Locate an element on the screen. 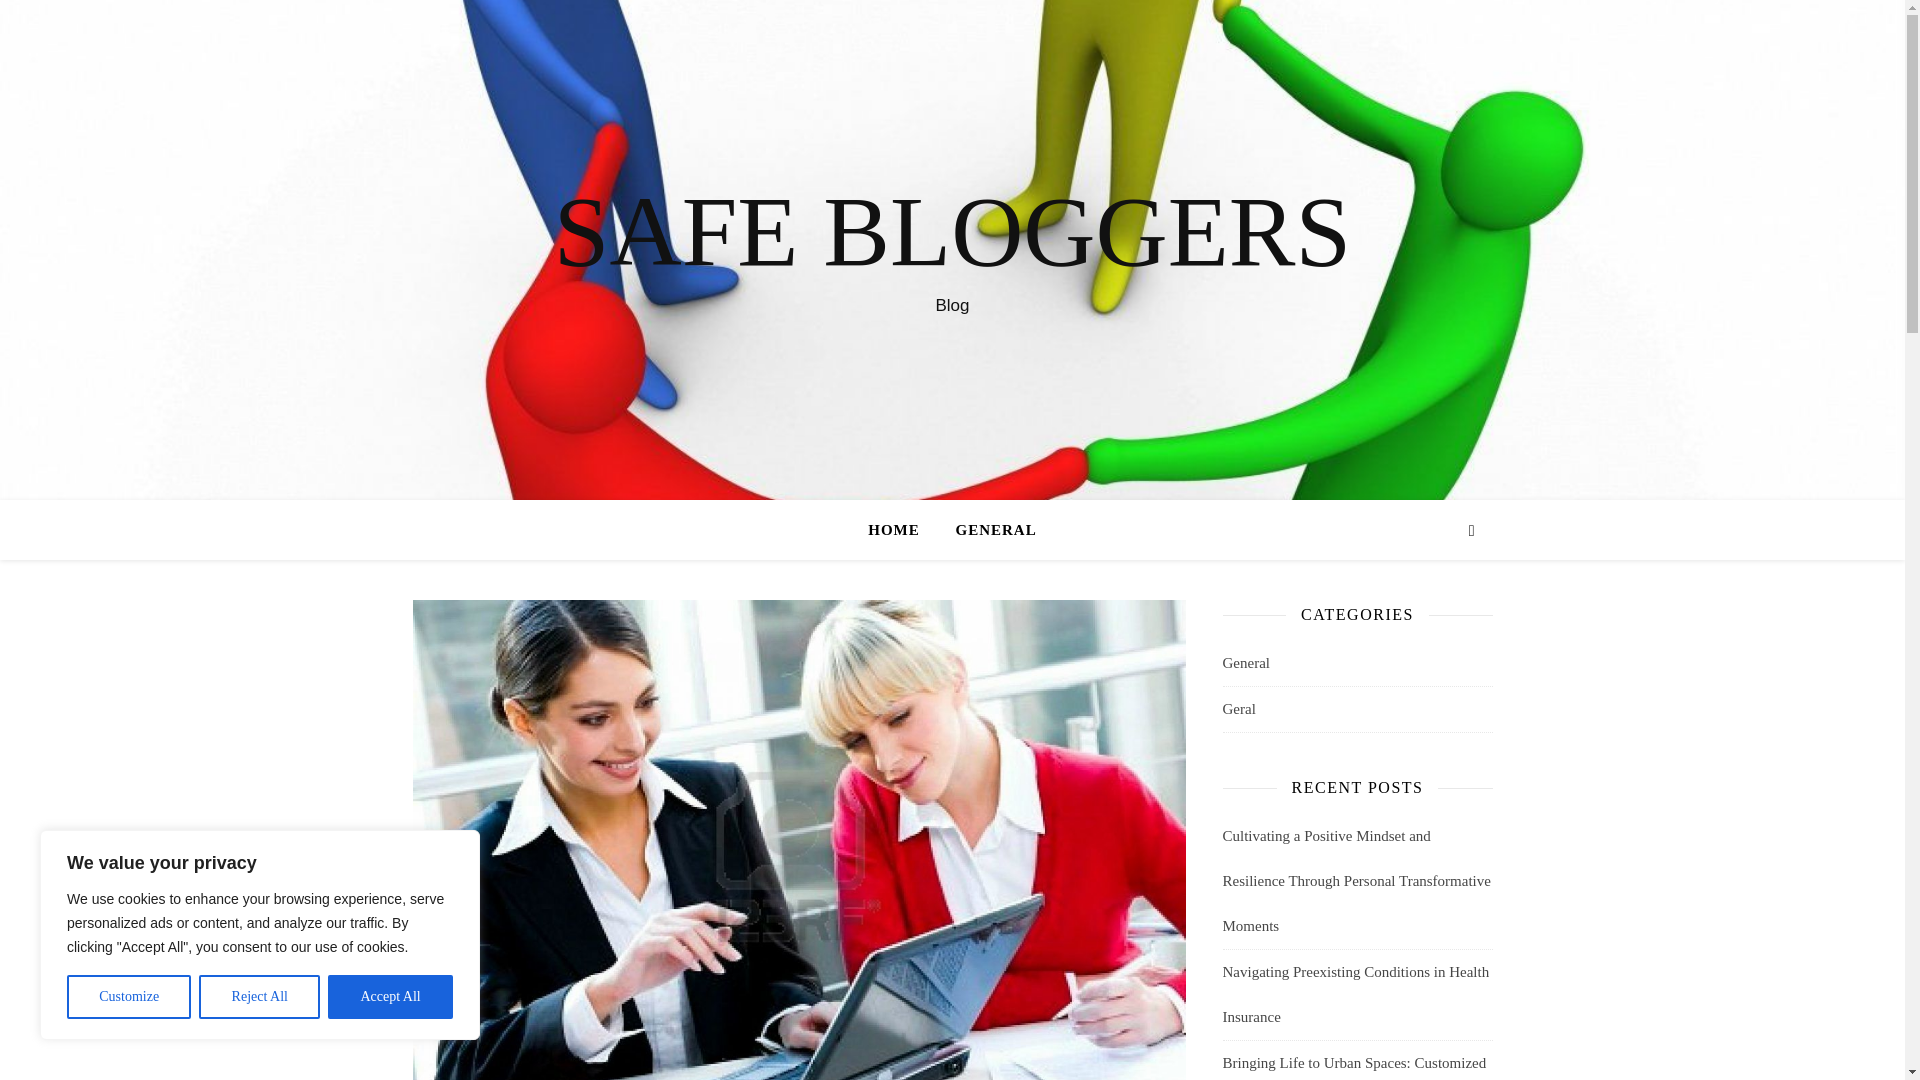  Customize is located at coordinates (128, 997).